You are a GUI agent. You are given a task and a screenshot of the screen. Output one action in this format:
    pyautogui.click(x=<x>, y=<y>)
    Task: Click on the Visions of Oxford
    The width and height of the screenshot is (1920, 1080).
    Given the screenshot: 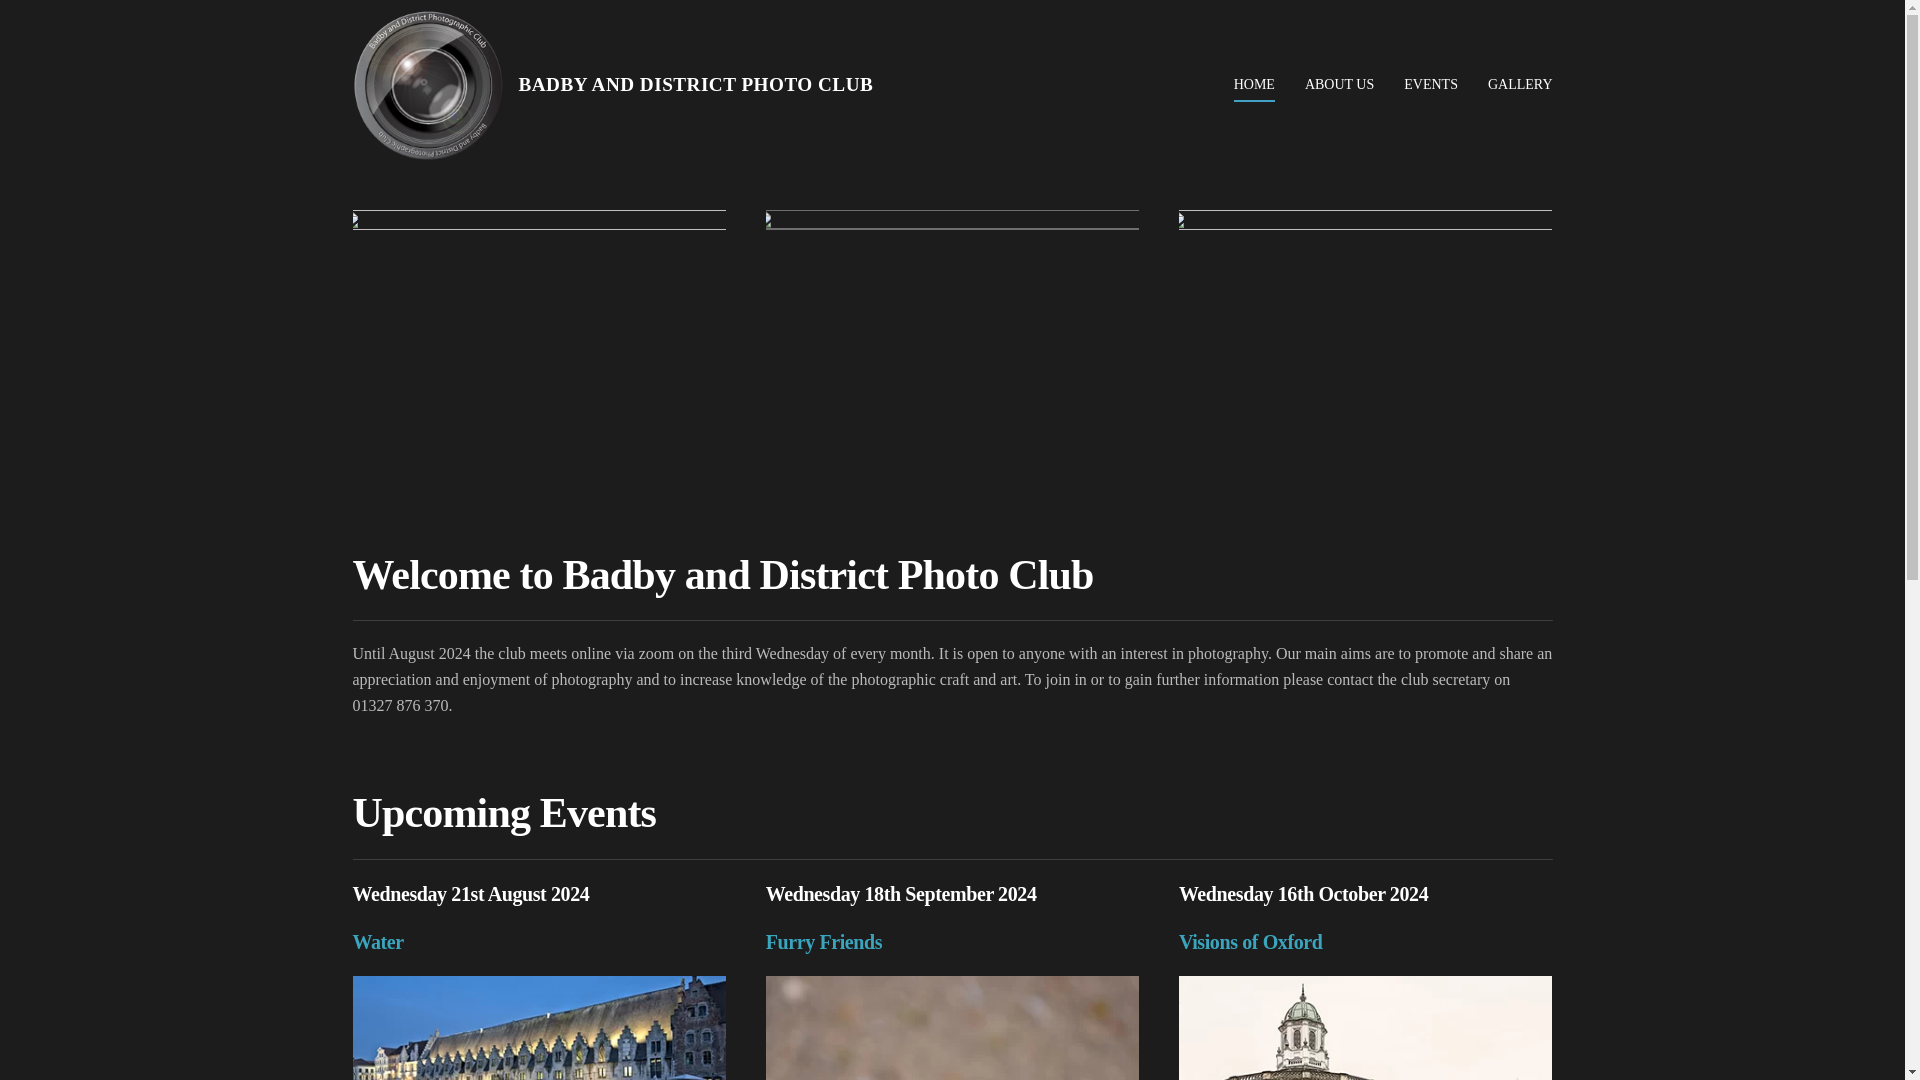 What is the action you would take?
    pyautogui.click(x=1250, y=941)
    